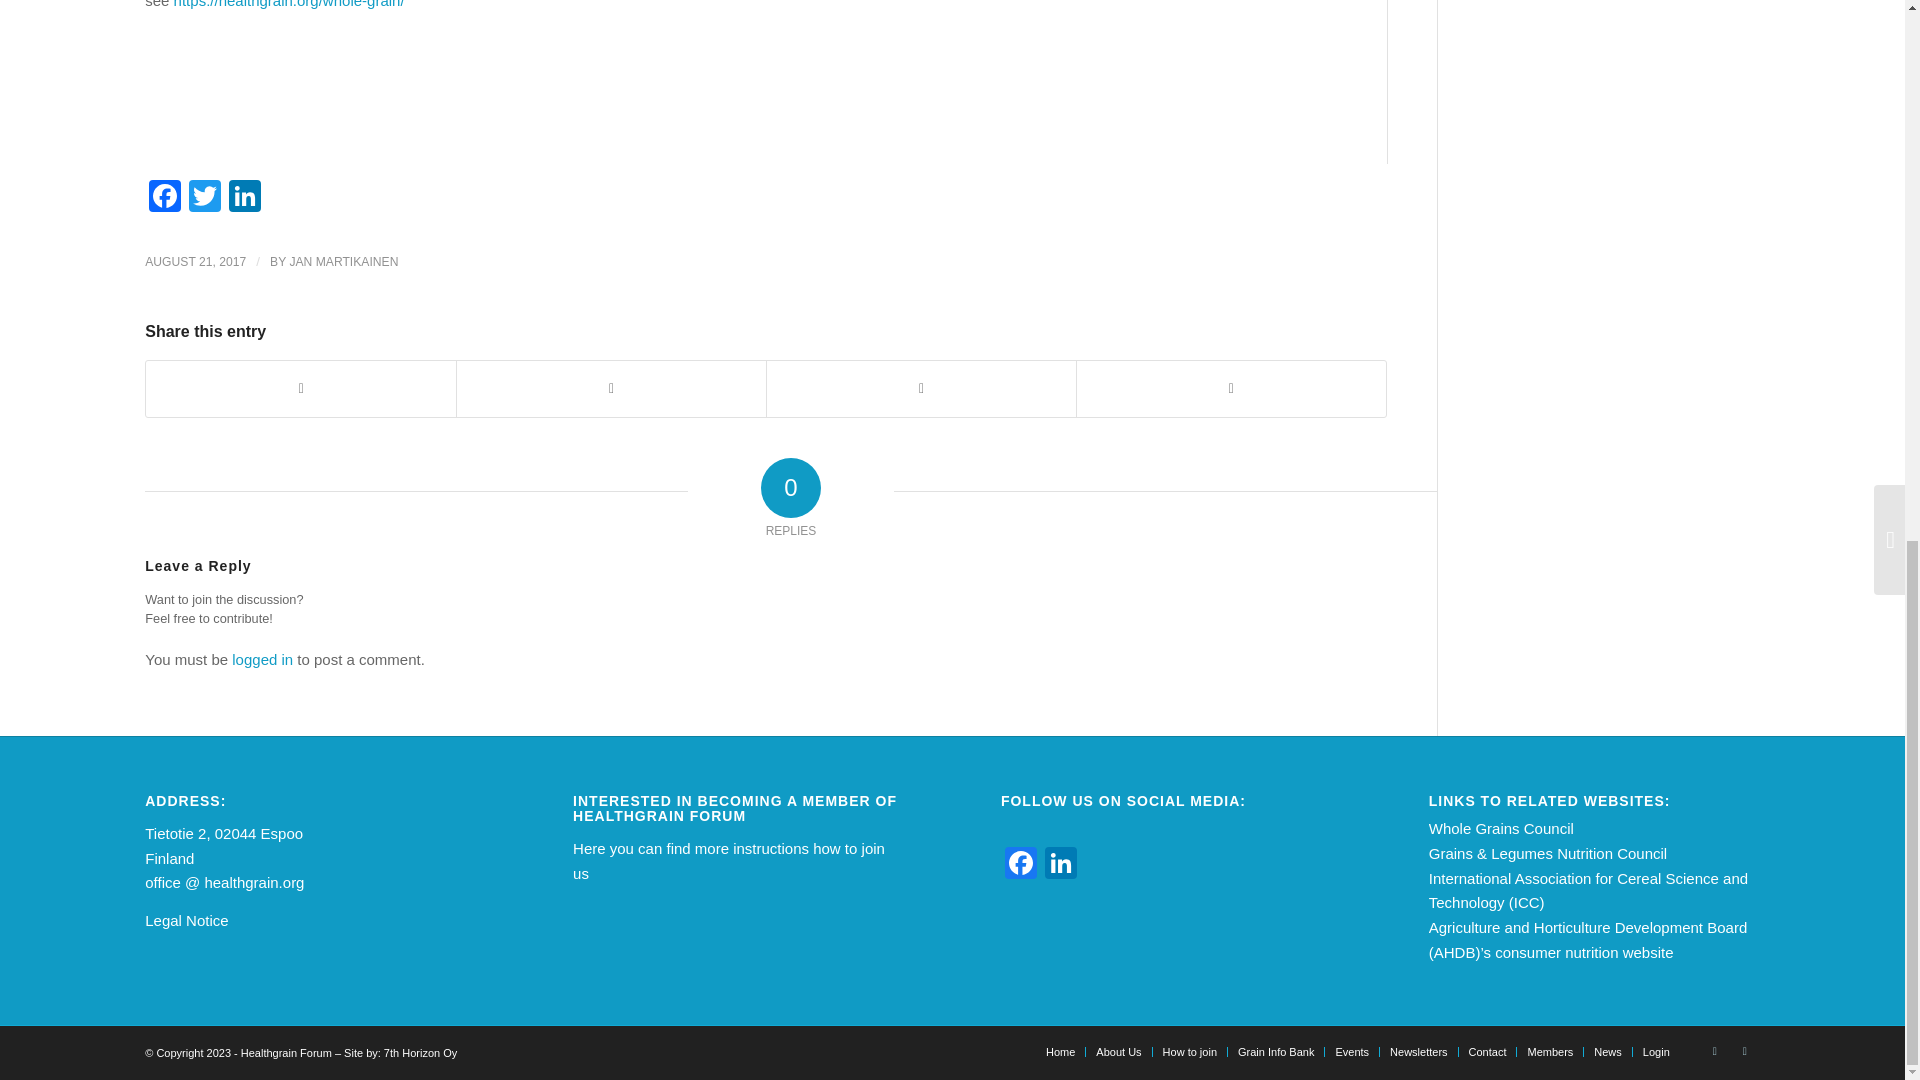  Describe the element at coordinates (343, 261) in the screenshot. I see `Posts by Jan Martikainen` at that location.